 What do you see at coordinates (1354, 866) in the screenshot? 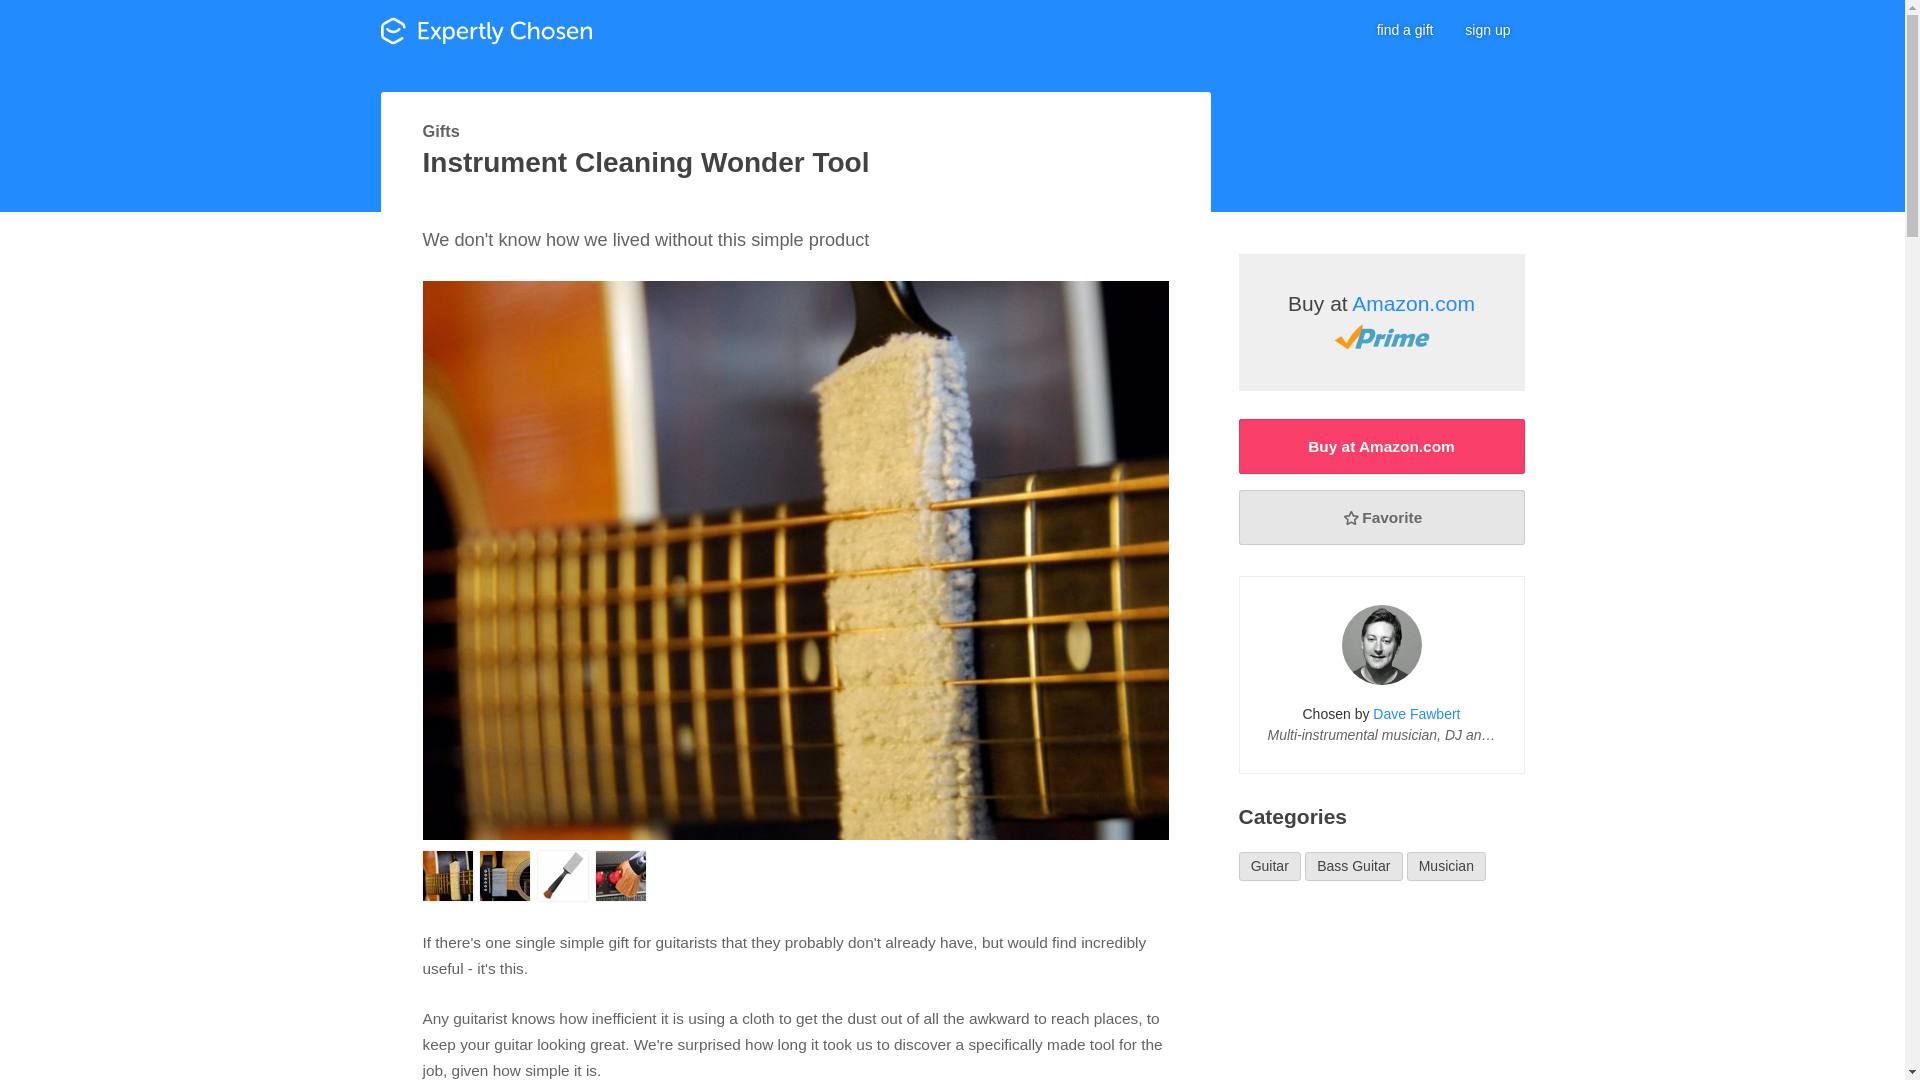
I see `Bass Guitar` at bounding box center [1354, 866].